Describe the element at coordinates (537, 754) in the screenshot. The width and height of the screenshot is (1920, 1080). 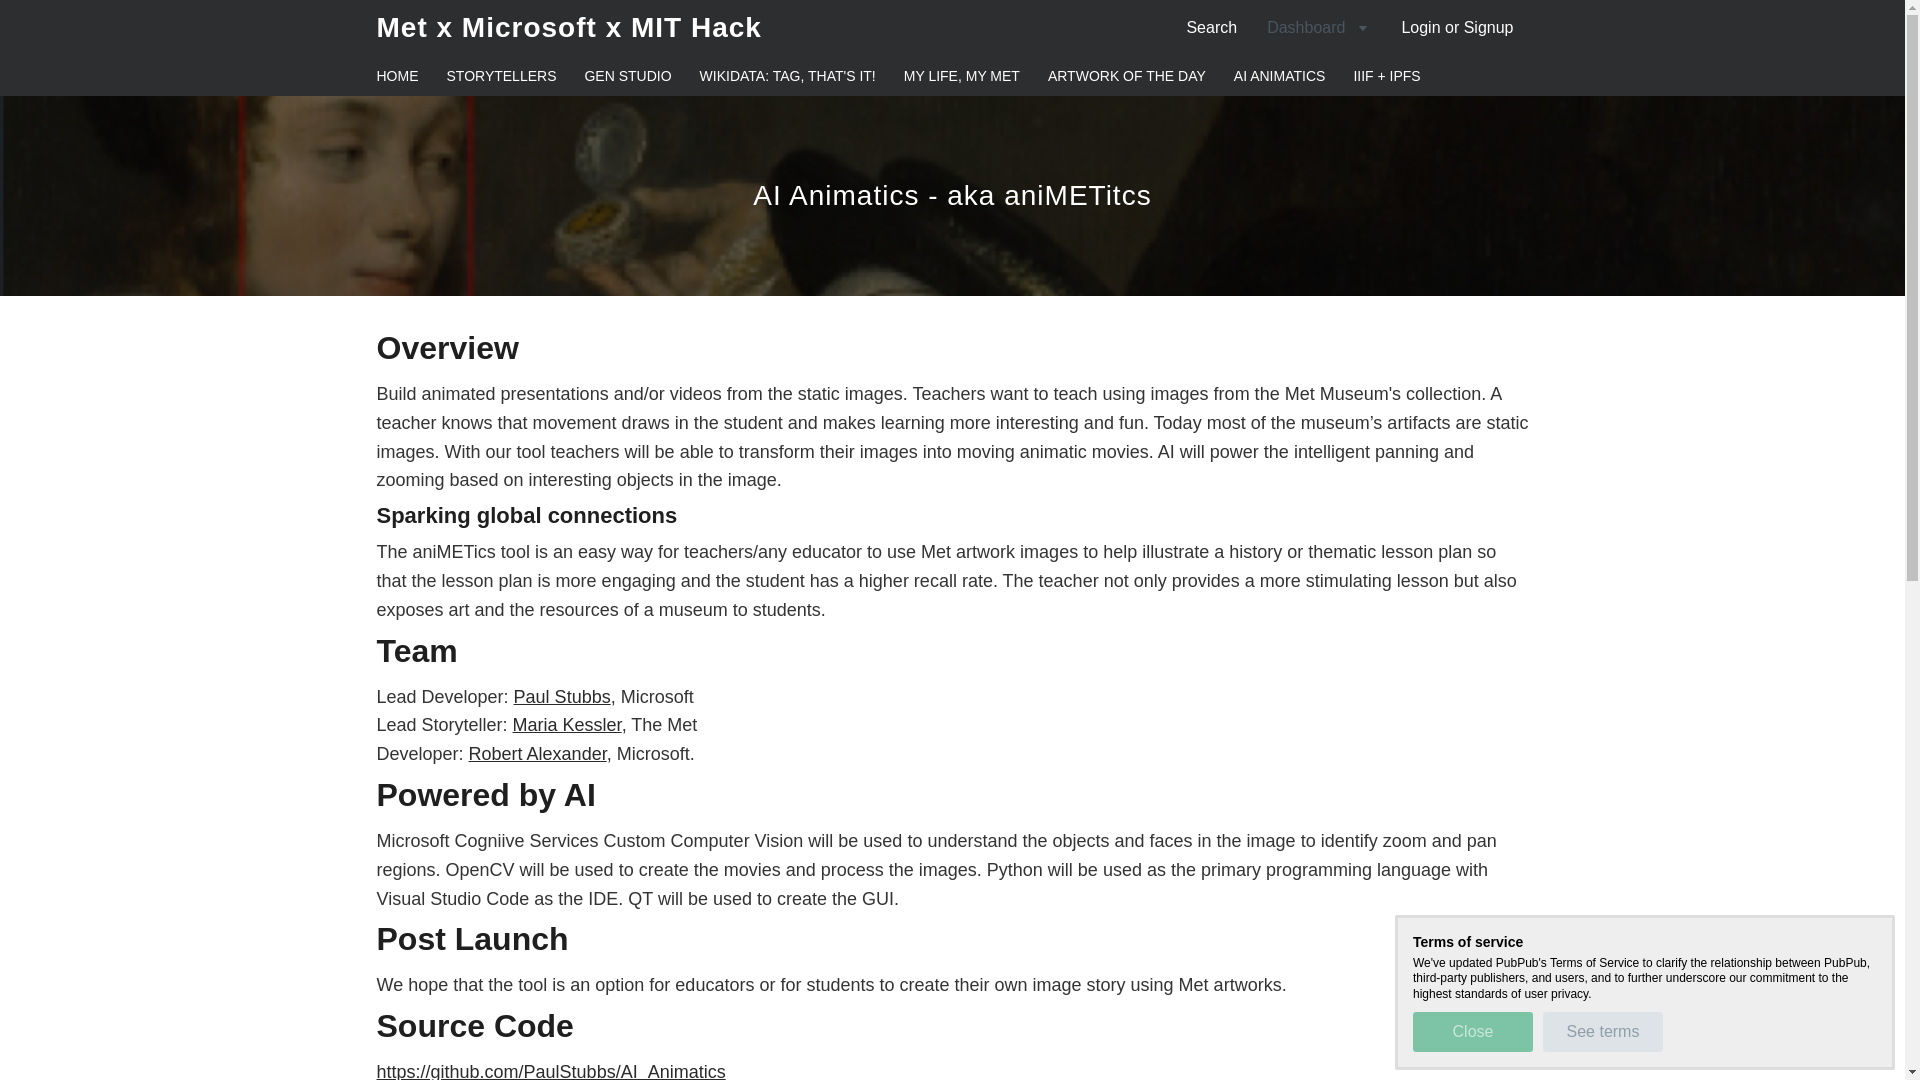
I see `Robert Alexander` at that location.